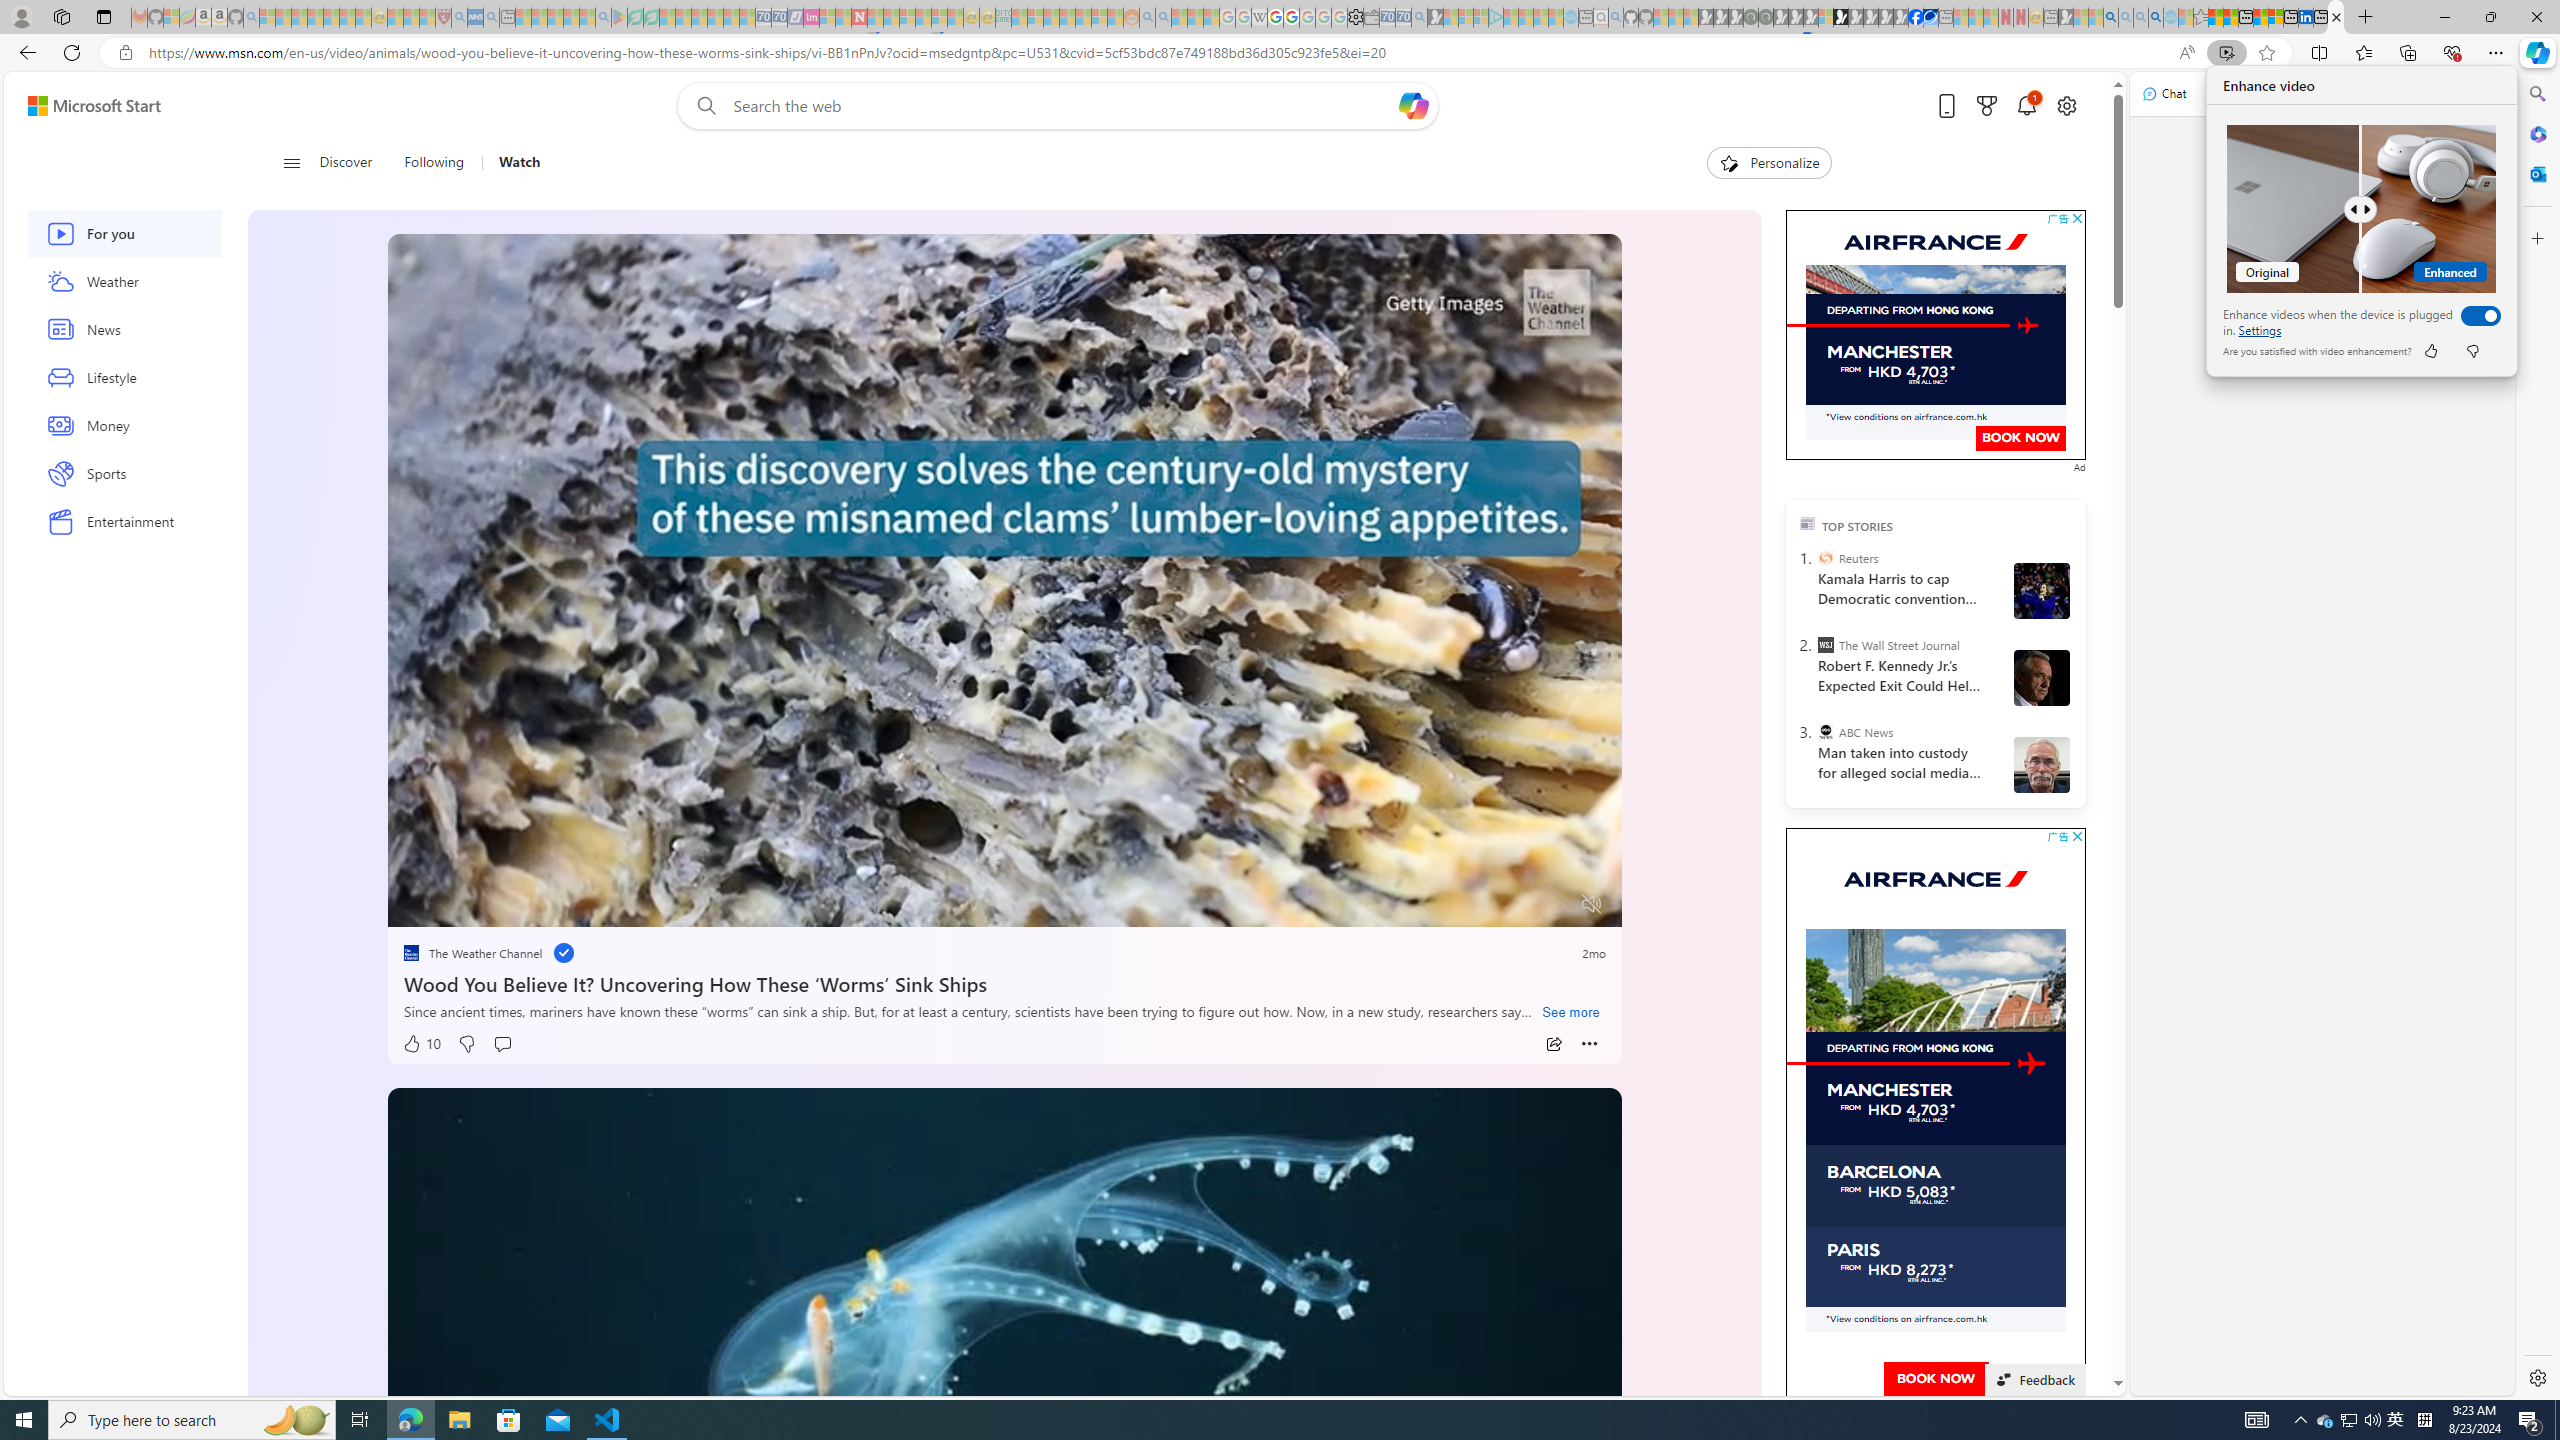 This screenshot has width=2560, height=1440. Describe the element at coordinates (1404, 17) in the screenshot. I see `Cheap Car Rentals - Save70.com - Sleeping` at that location.